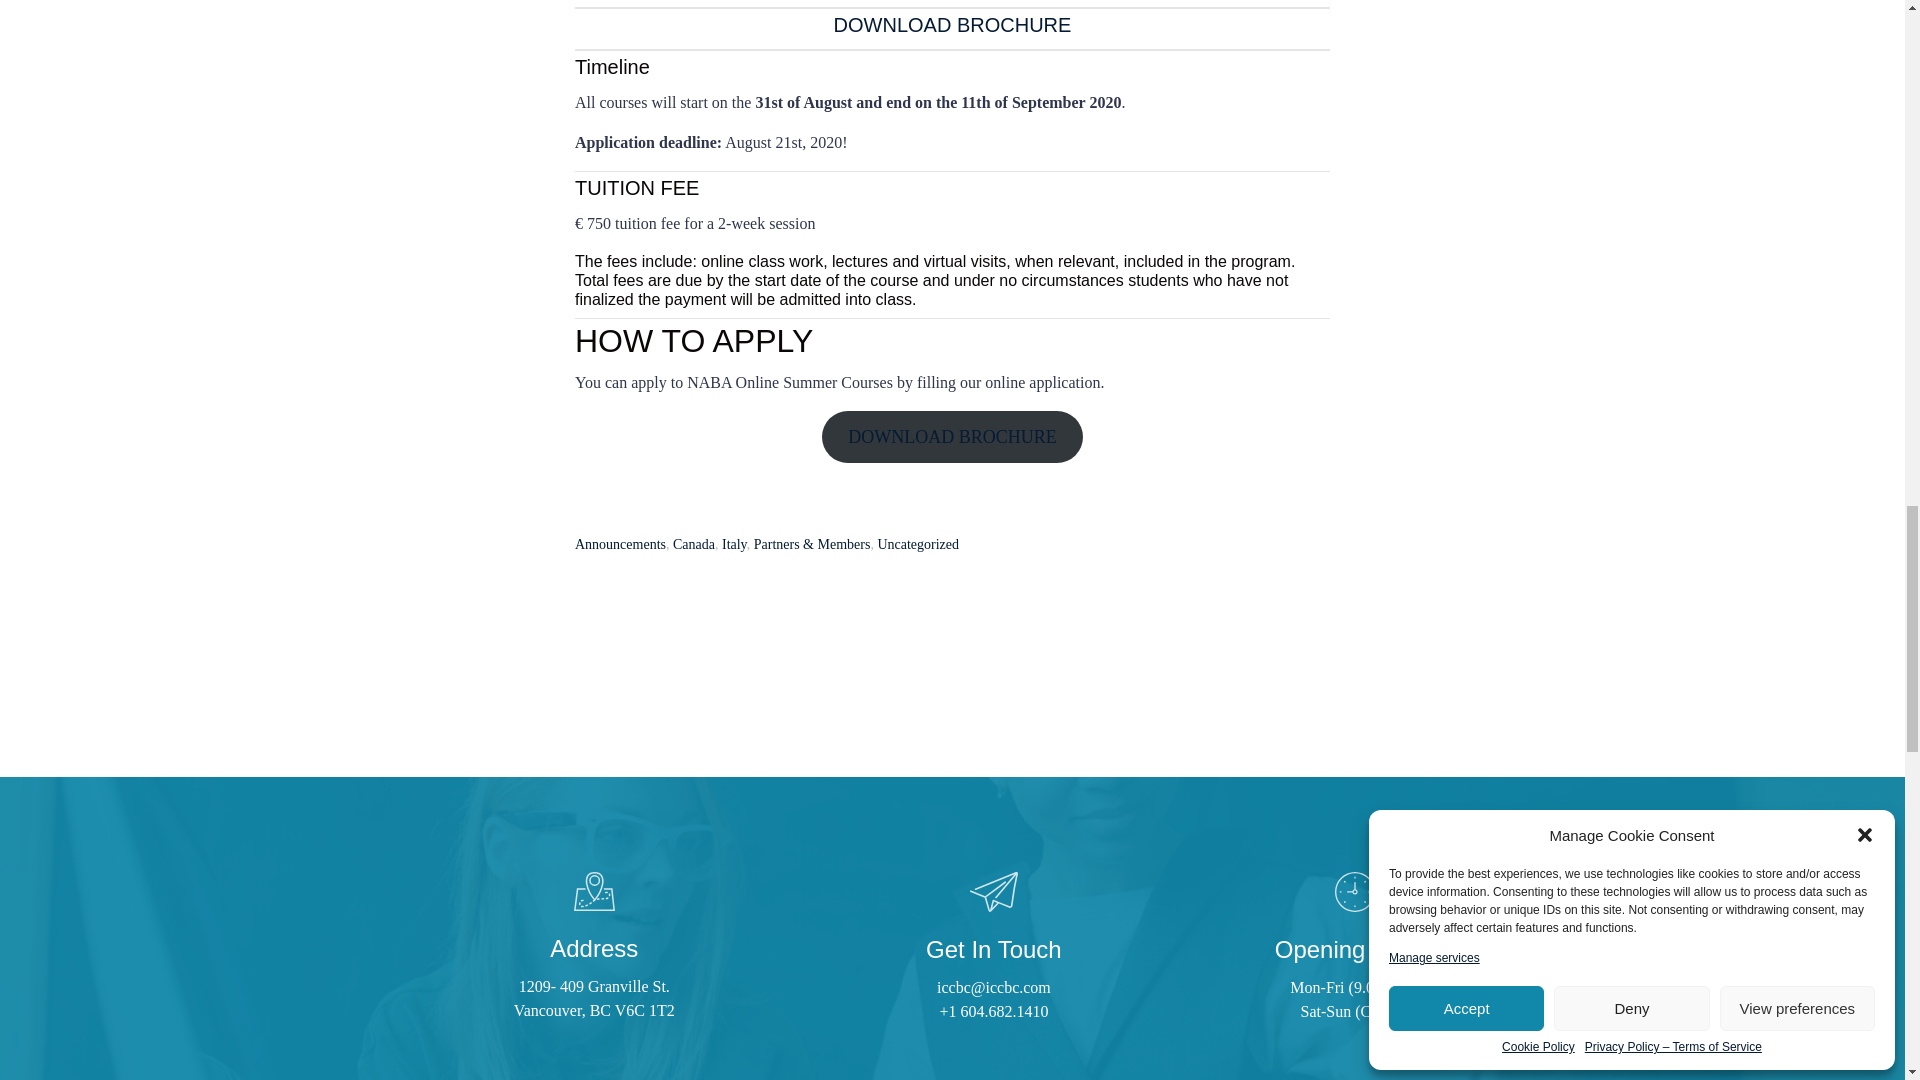  What do you see at coordinates (952, 264) in the screenshot?
I see `Page 7` at bounding box center [952, 264].